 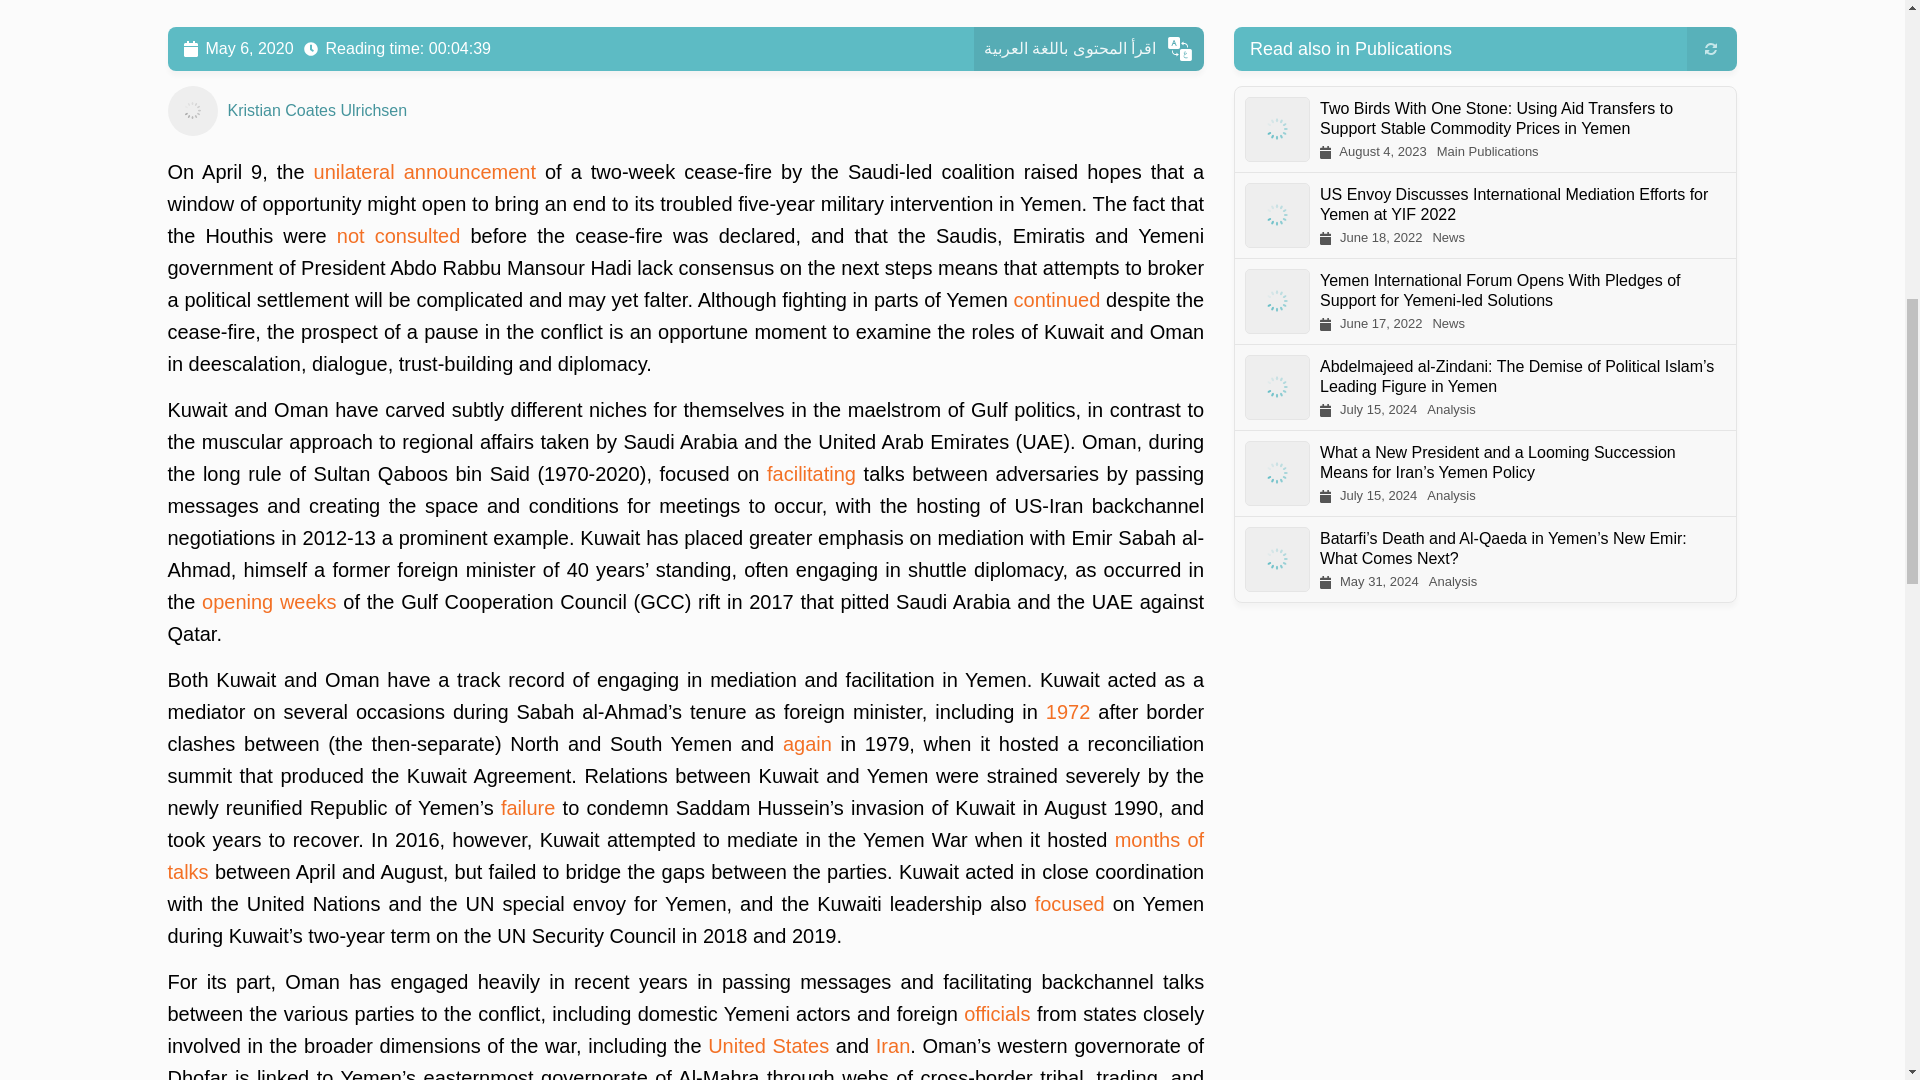 What do you see at coordinates (892, 1046) in the screenshot?
I see `Iran` at bounding box center [892, 1046].